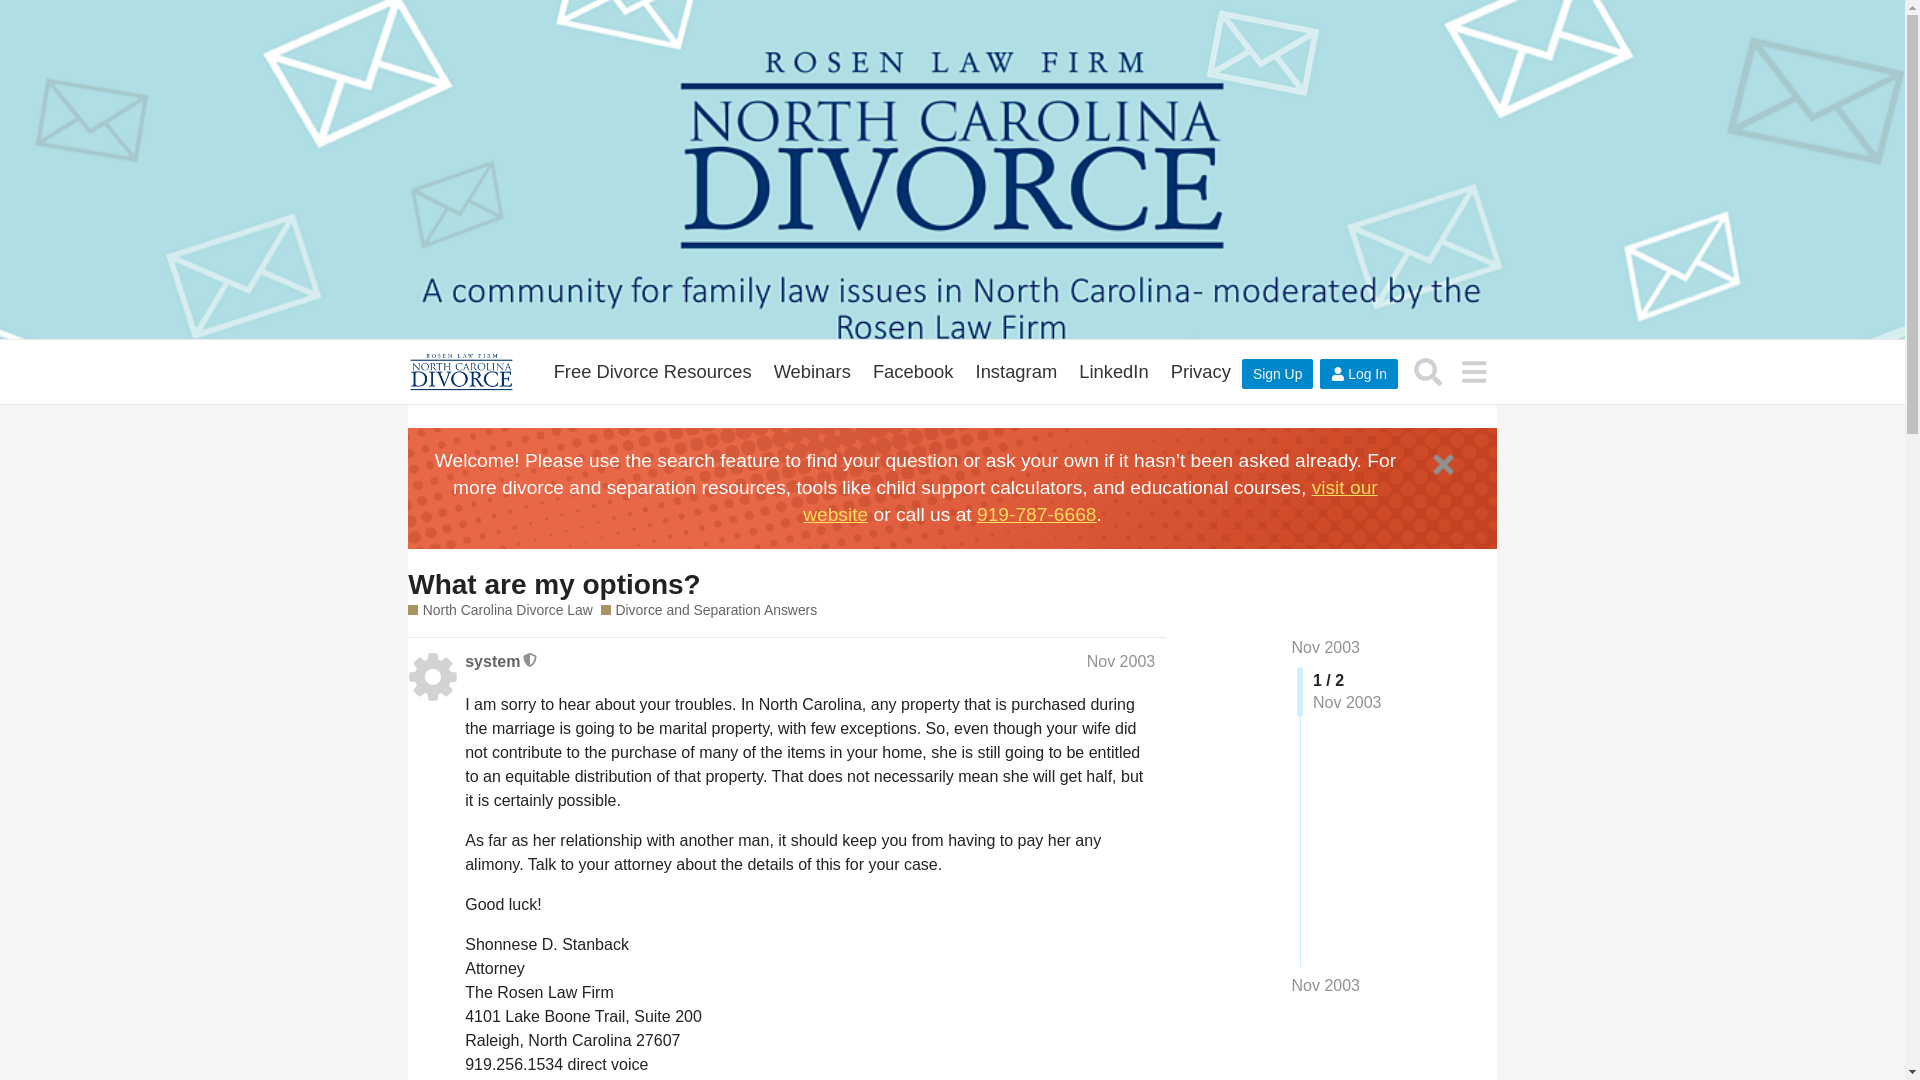 This screenshot has width=1920, height=1080. I want to click on LinkedIn, so click(1113, 372).